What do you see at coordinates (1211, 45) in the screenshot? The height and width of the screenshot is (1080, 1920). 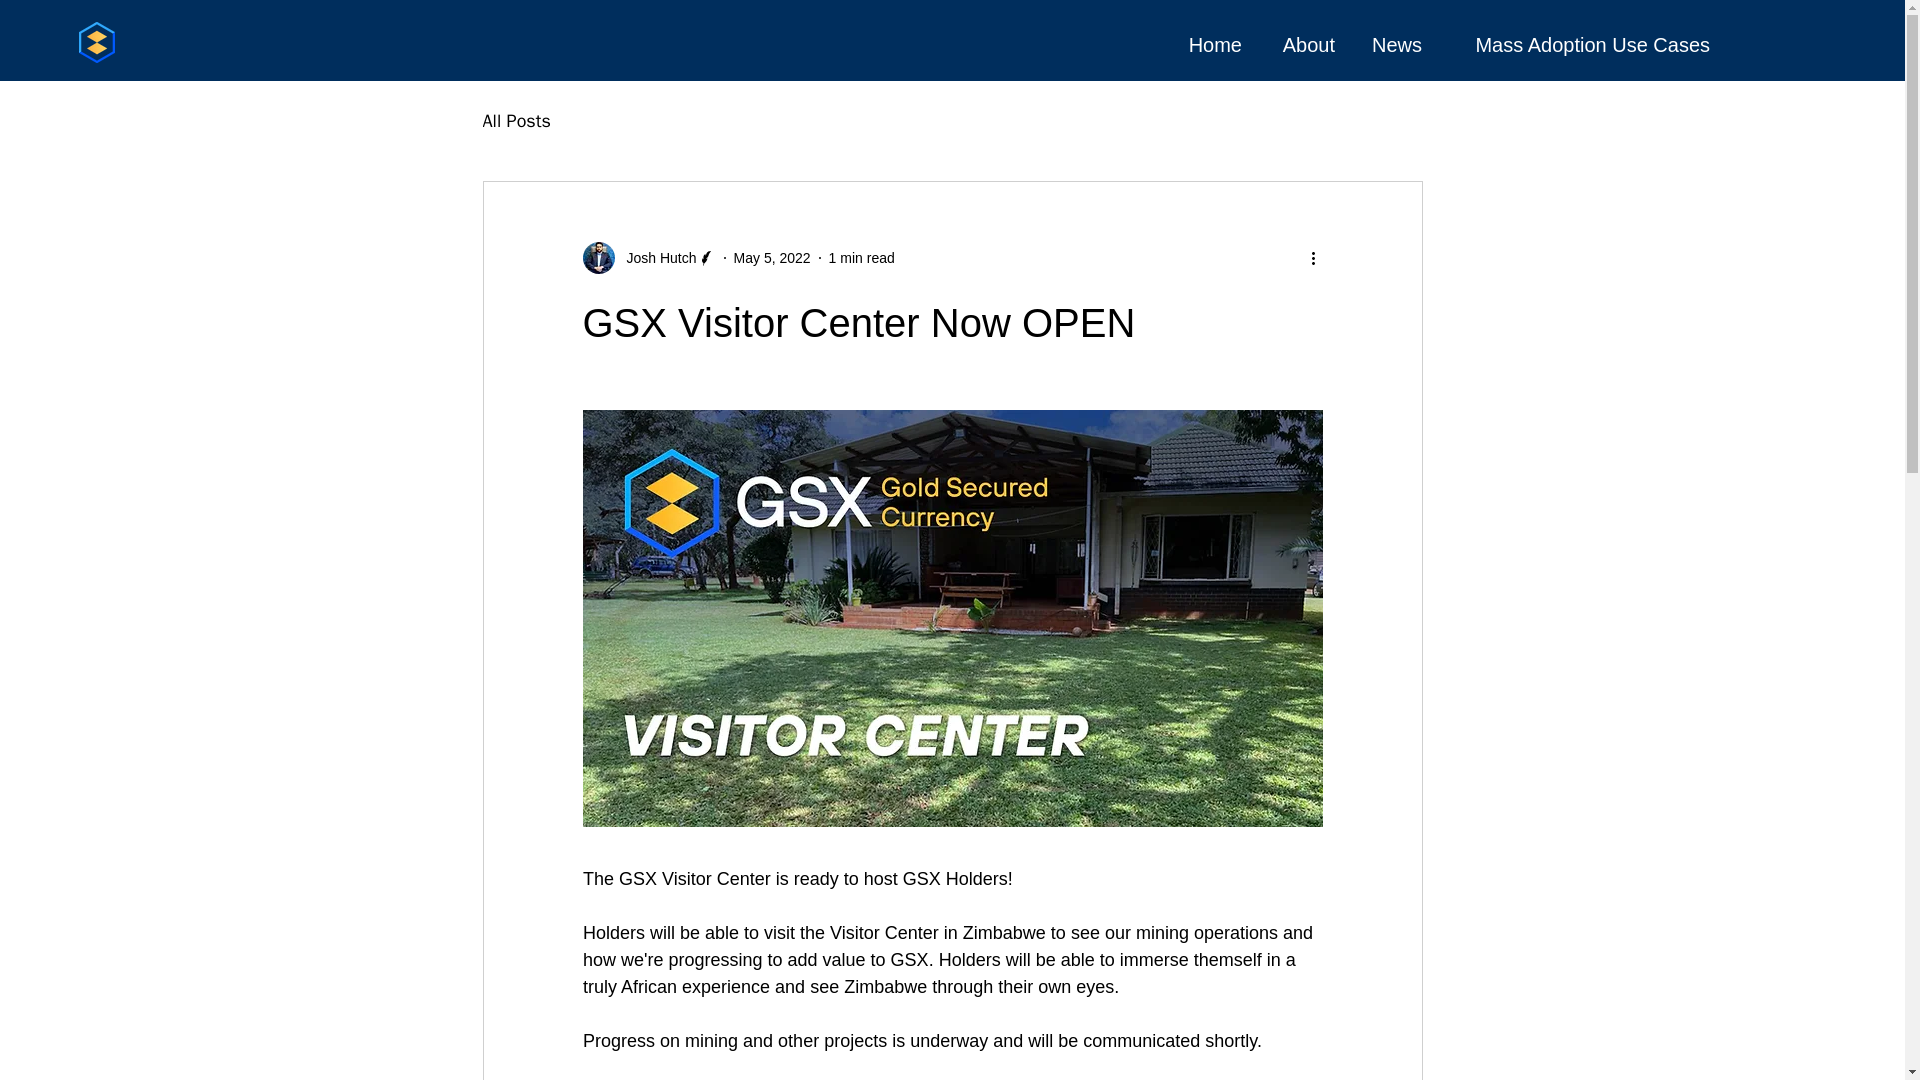 I see `Home` at bounding box center [1211, 45].